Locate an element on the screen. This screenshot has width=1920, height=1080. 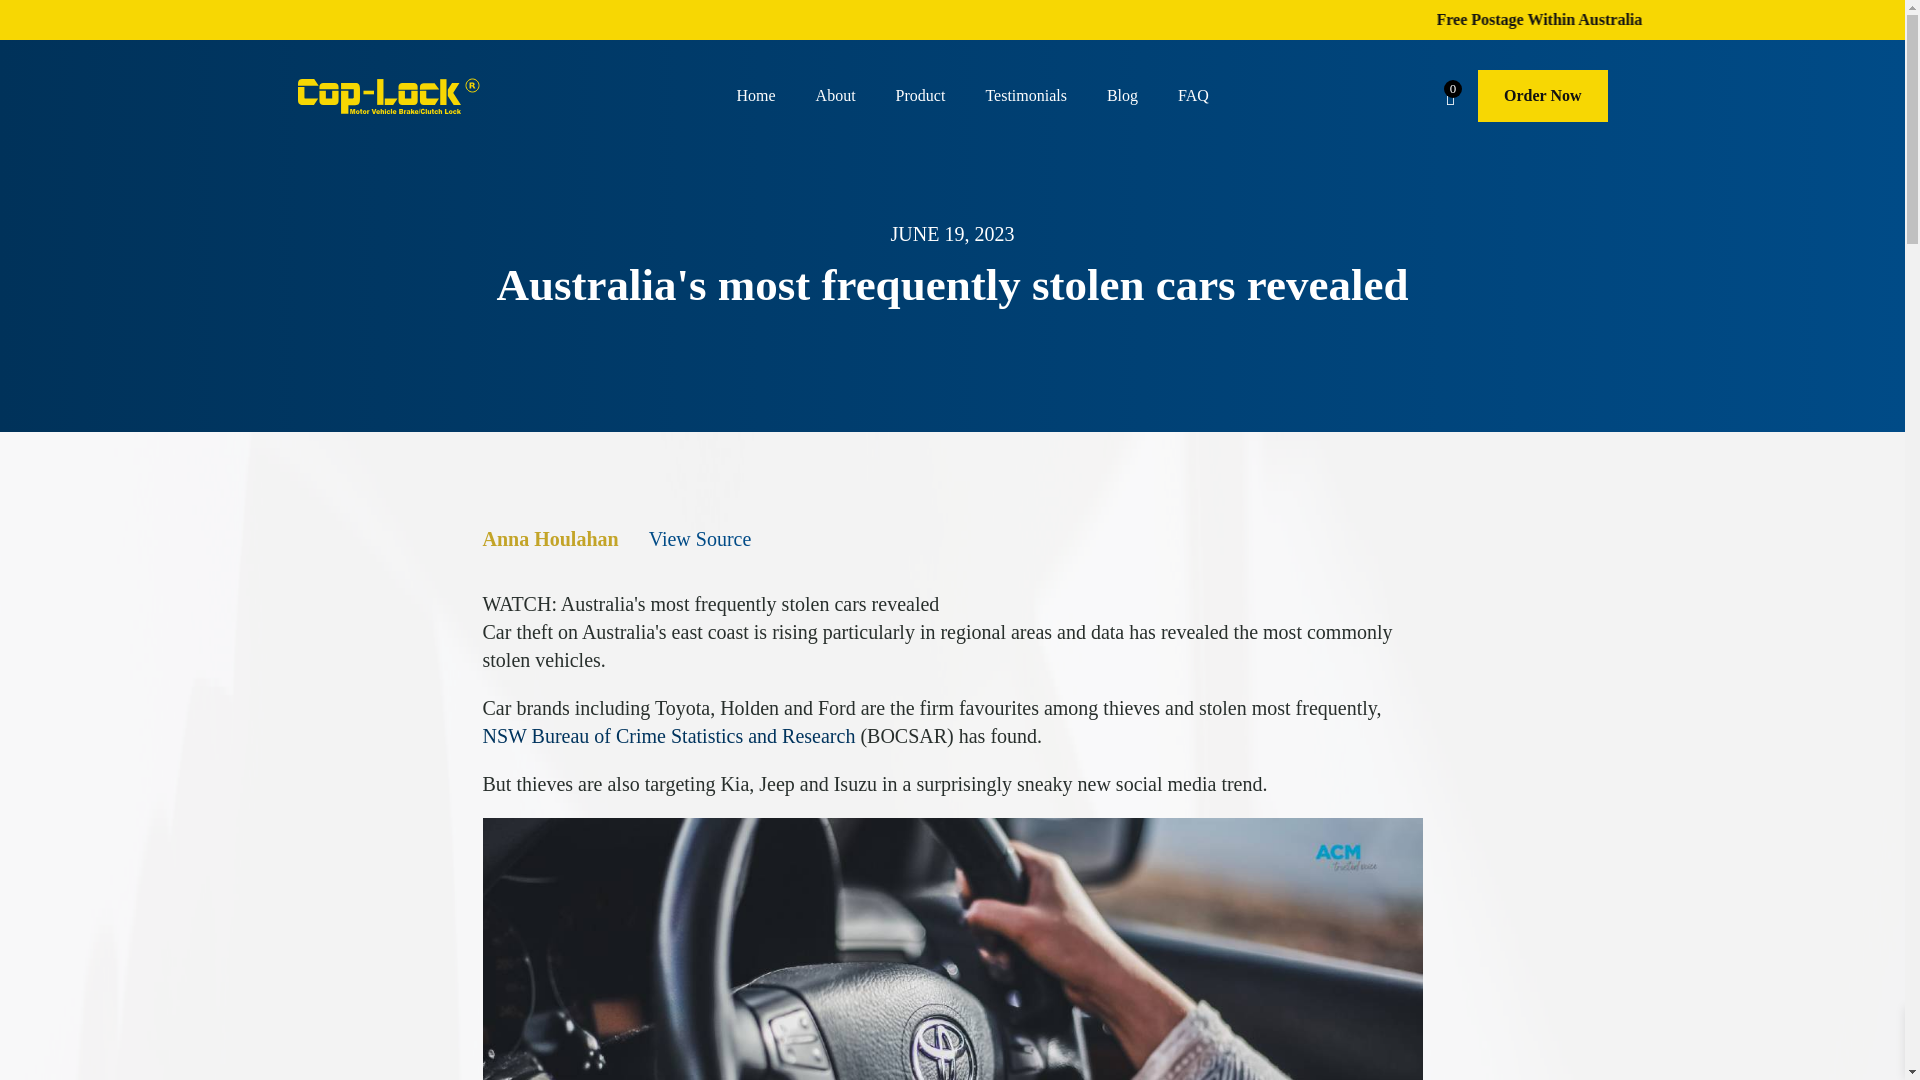
Product is located at coordinates (920, 96).